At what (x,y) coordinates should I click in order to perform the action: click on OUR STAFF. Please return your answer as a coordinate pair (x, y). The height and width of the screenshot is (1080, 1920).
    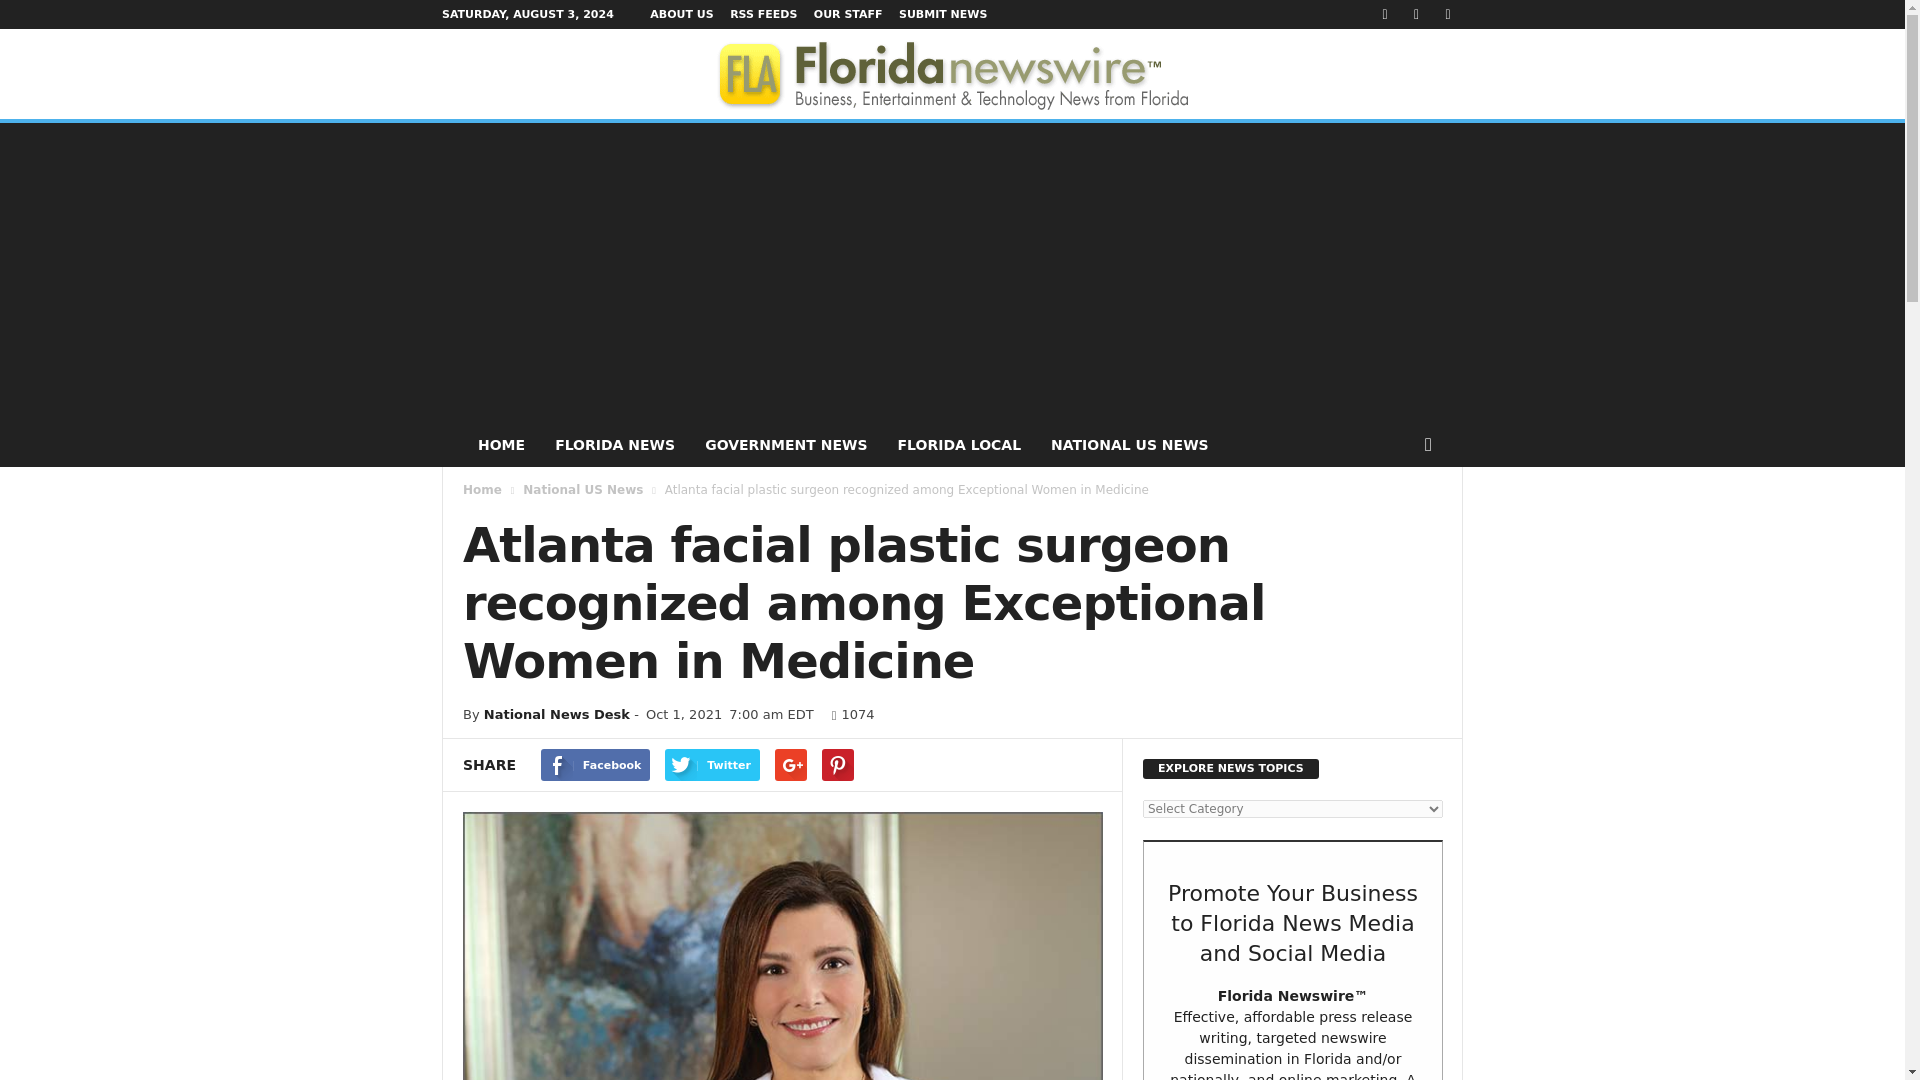
    Looking at the image, I should click on (848, 14).